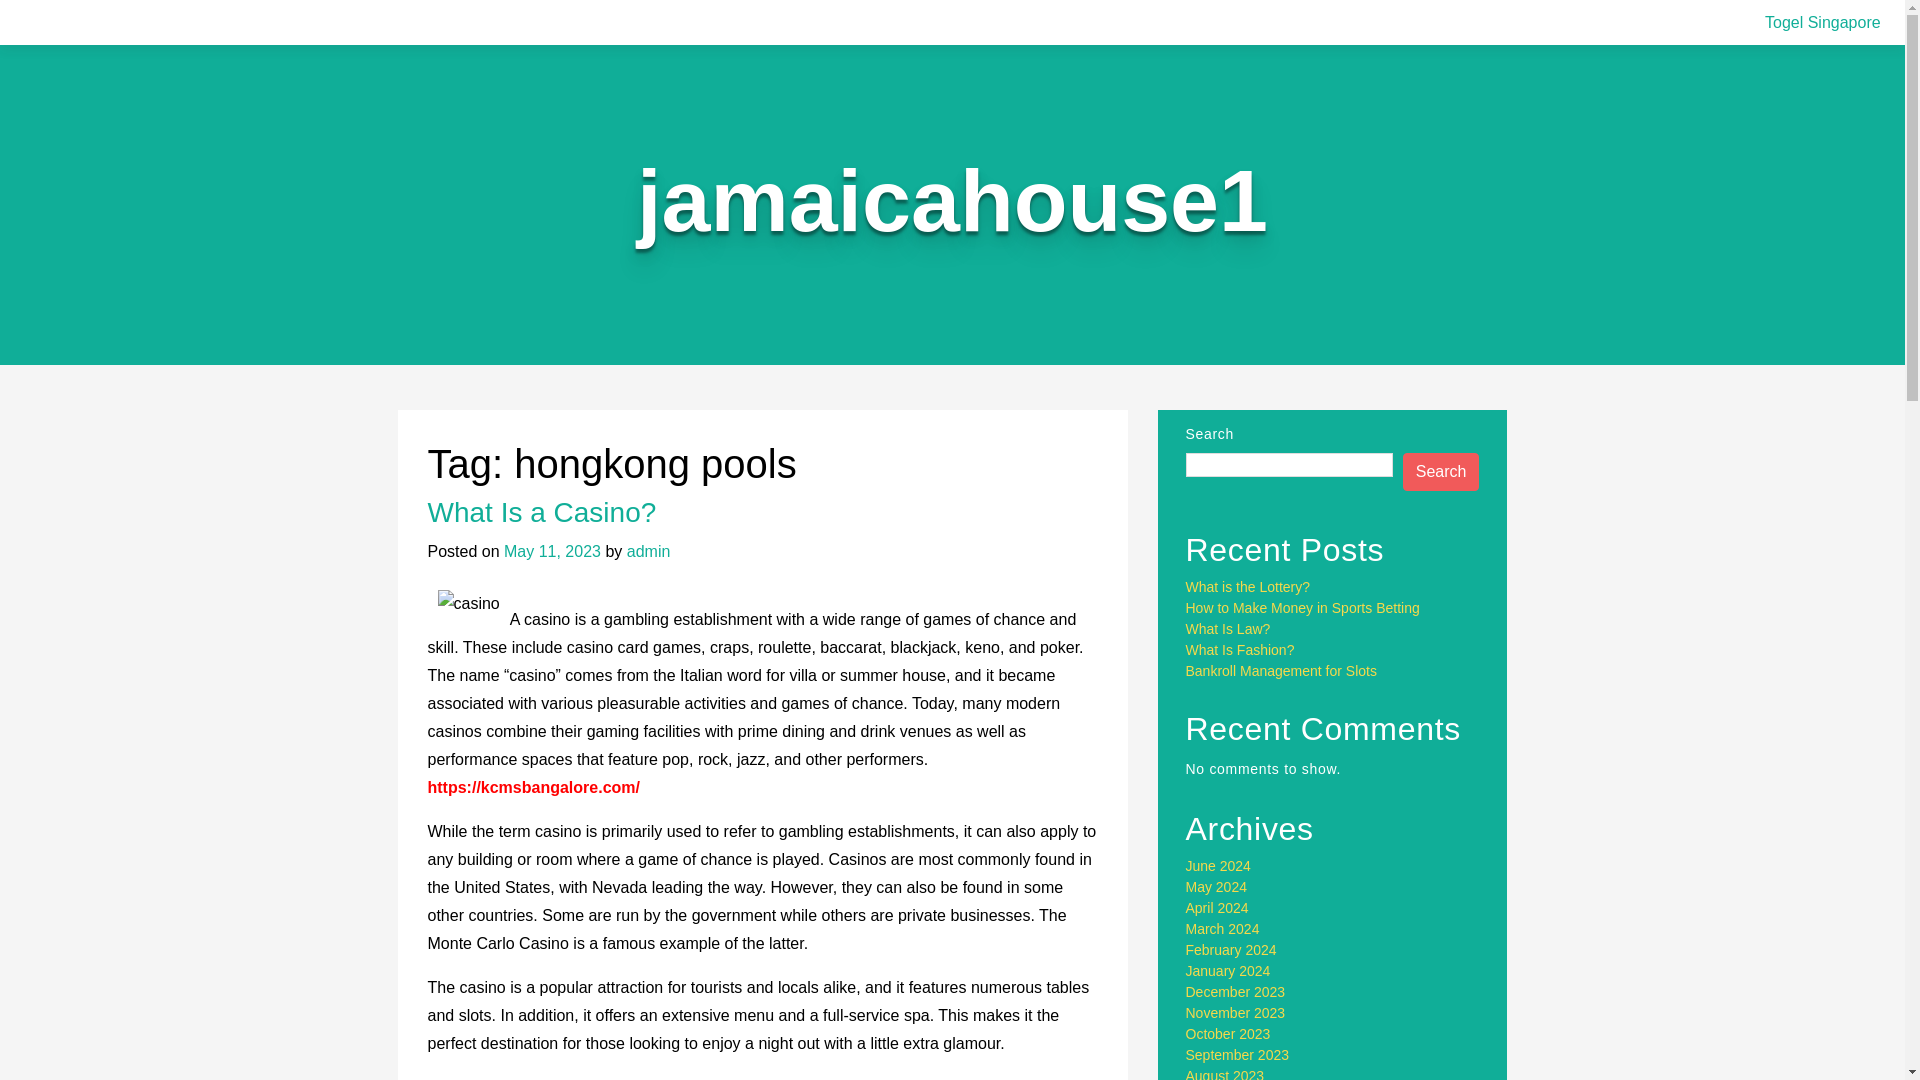 This screenshot has height=1080, width=1920. Describe the element at coordinates (542, 512) in the screenshot. I see `What Is a Casino?` at that location.